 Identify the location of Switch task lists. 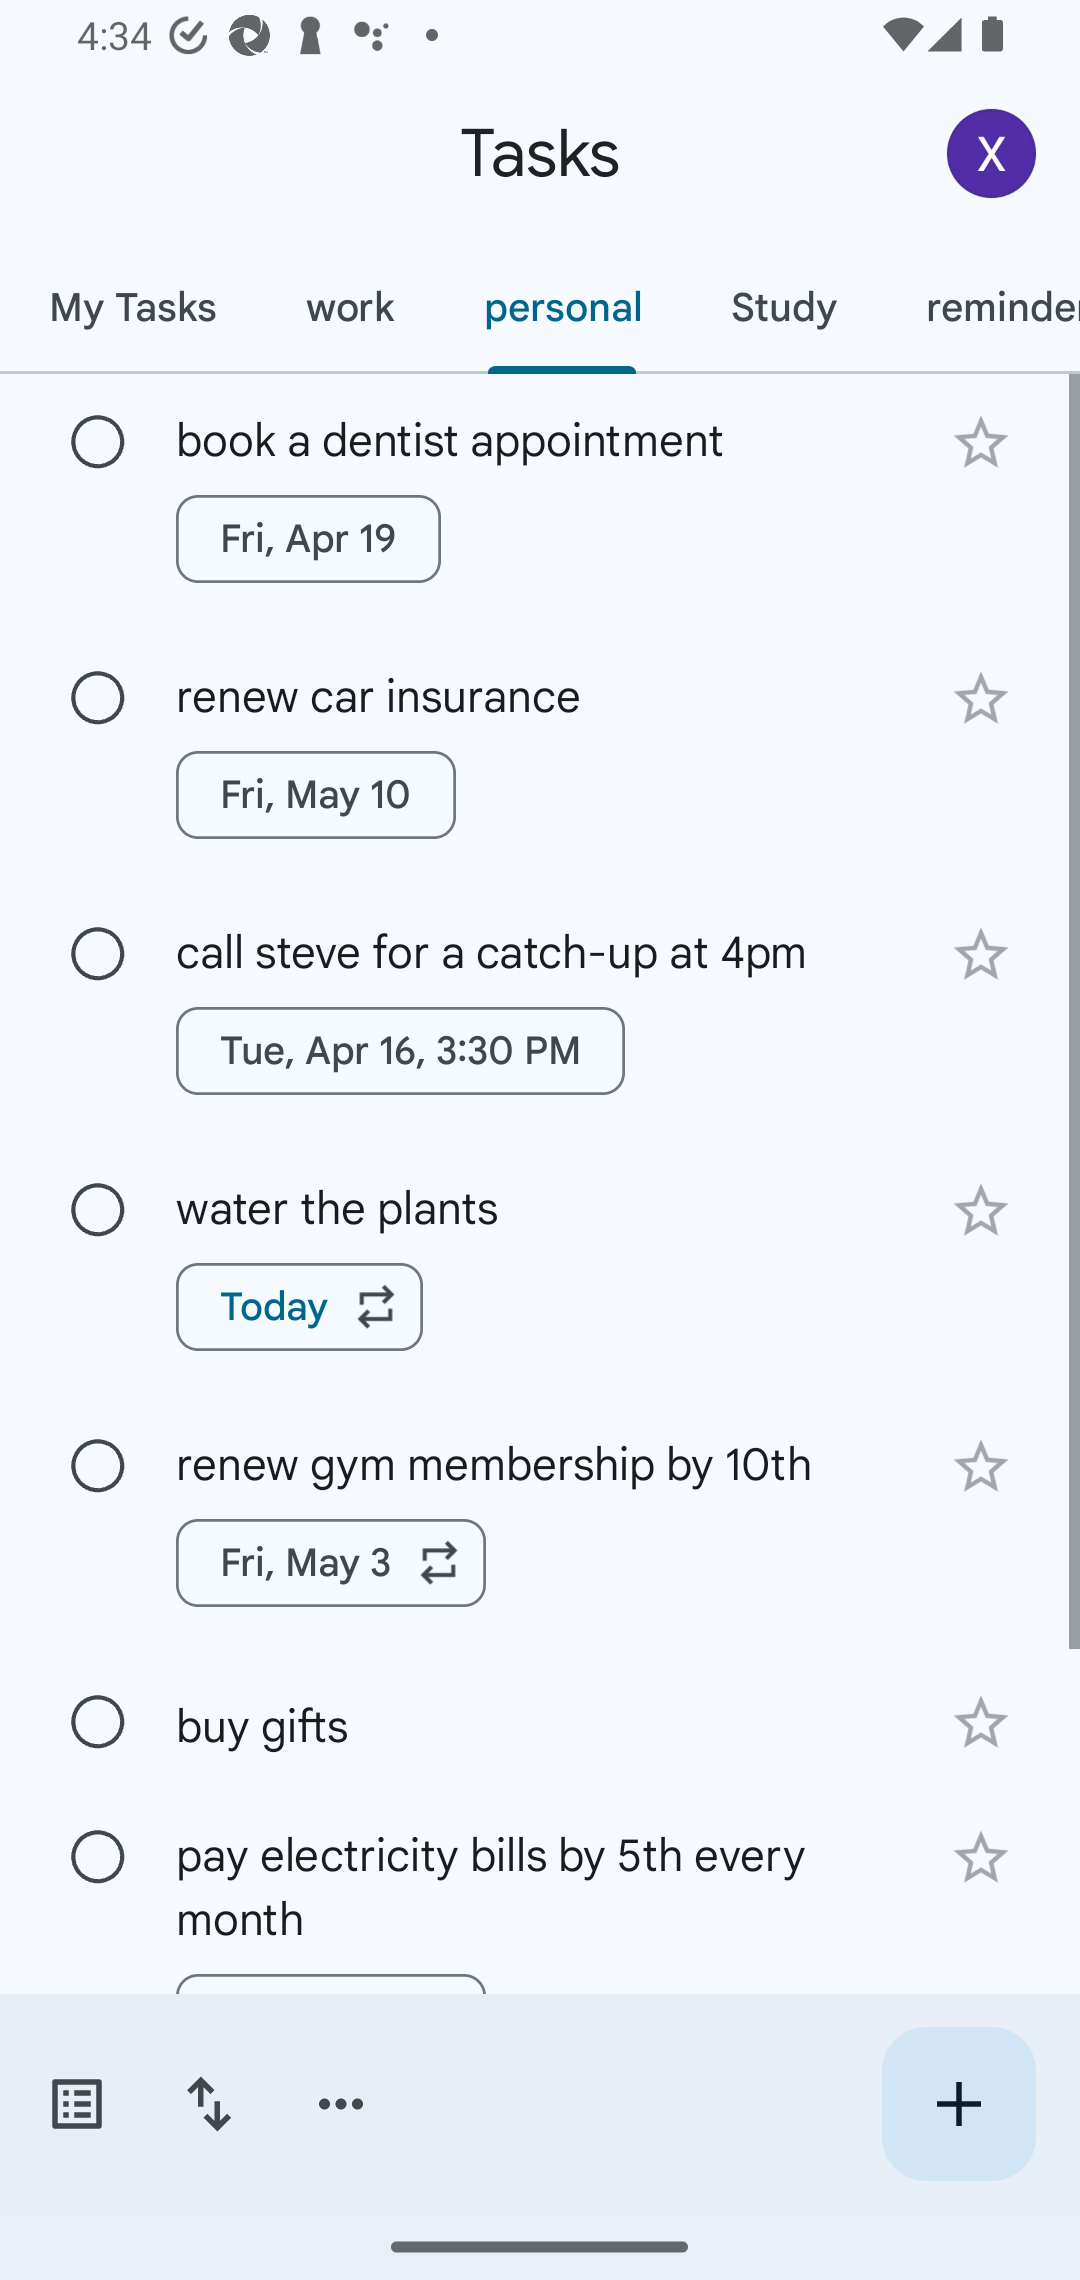
(76, 2104).